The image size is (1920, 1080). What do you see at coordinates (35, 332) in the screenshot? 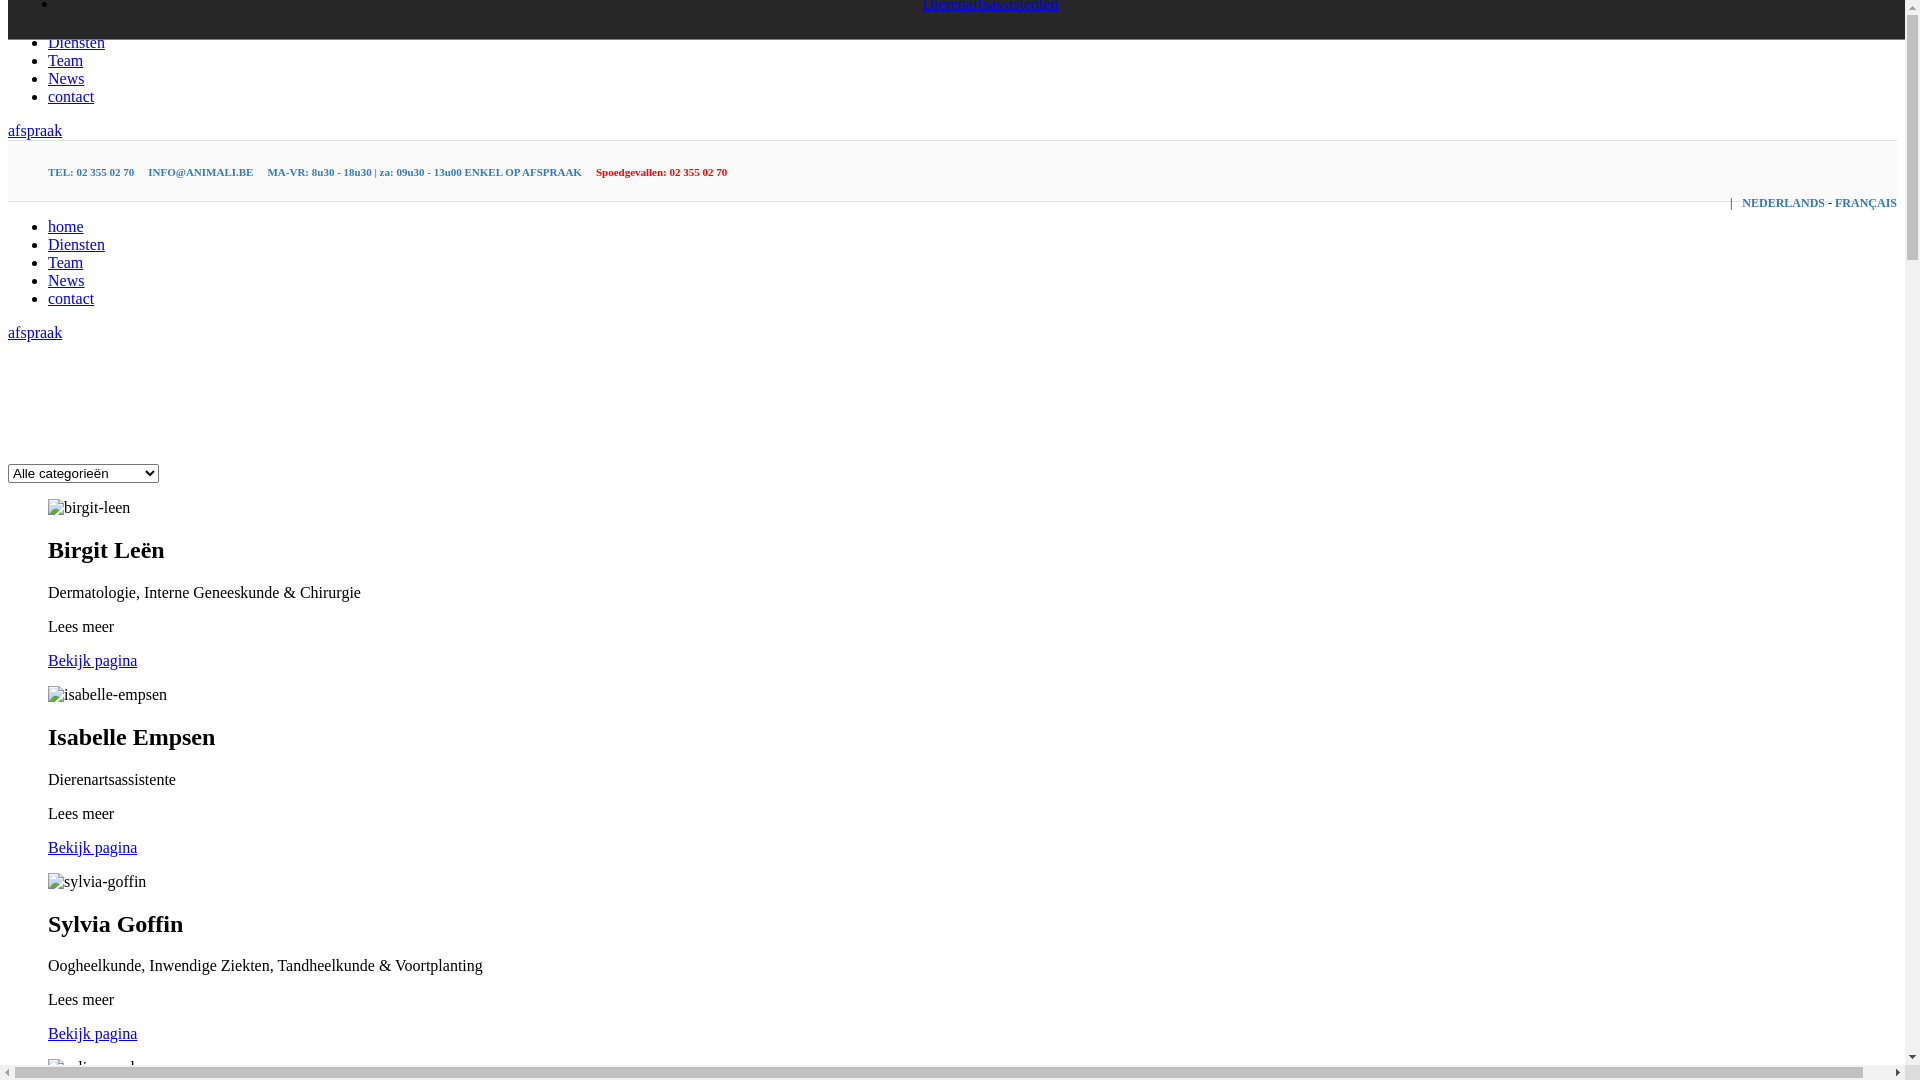
I see `afspraak` at bounding box center [35, 332].